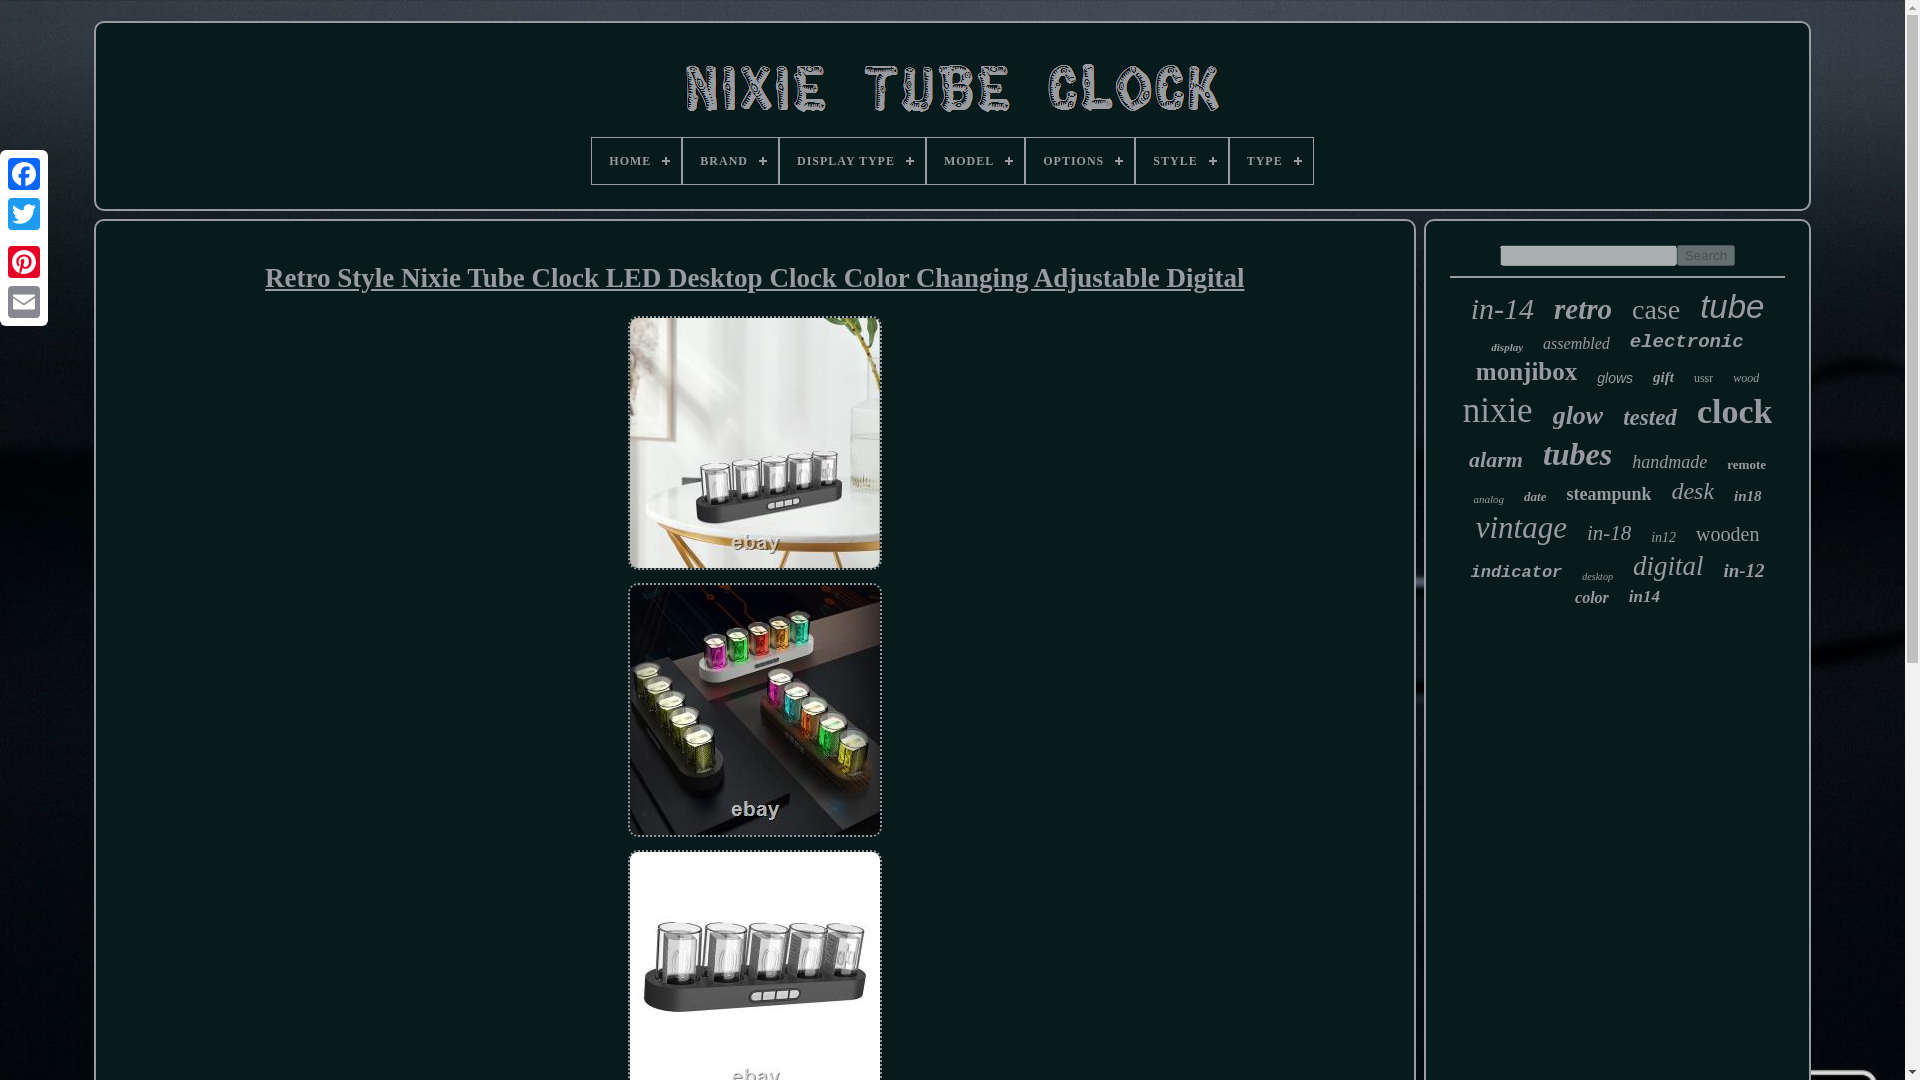 The width and height of the screenshot is (1920, 1080). Describe the element at coordinates (636, 160) in the screenshot. I see `HOME` at that location.